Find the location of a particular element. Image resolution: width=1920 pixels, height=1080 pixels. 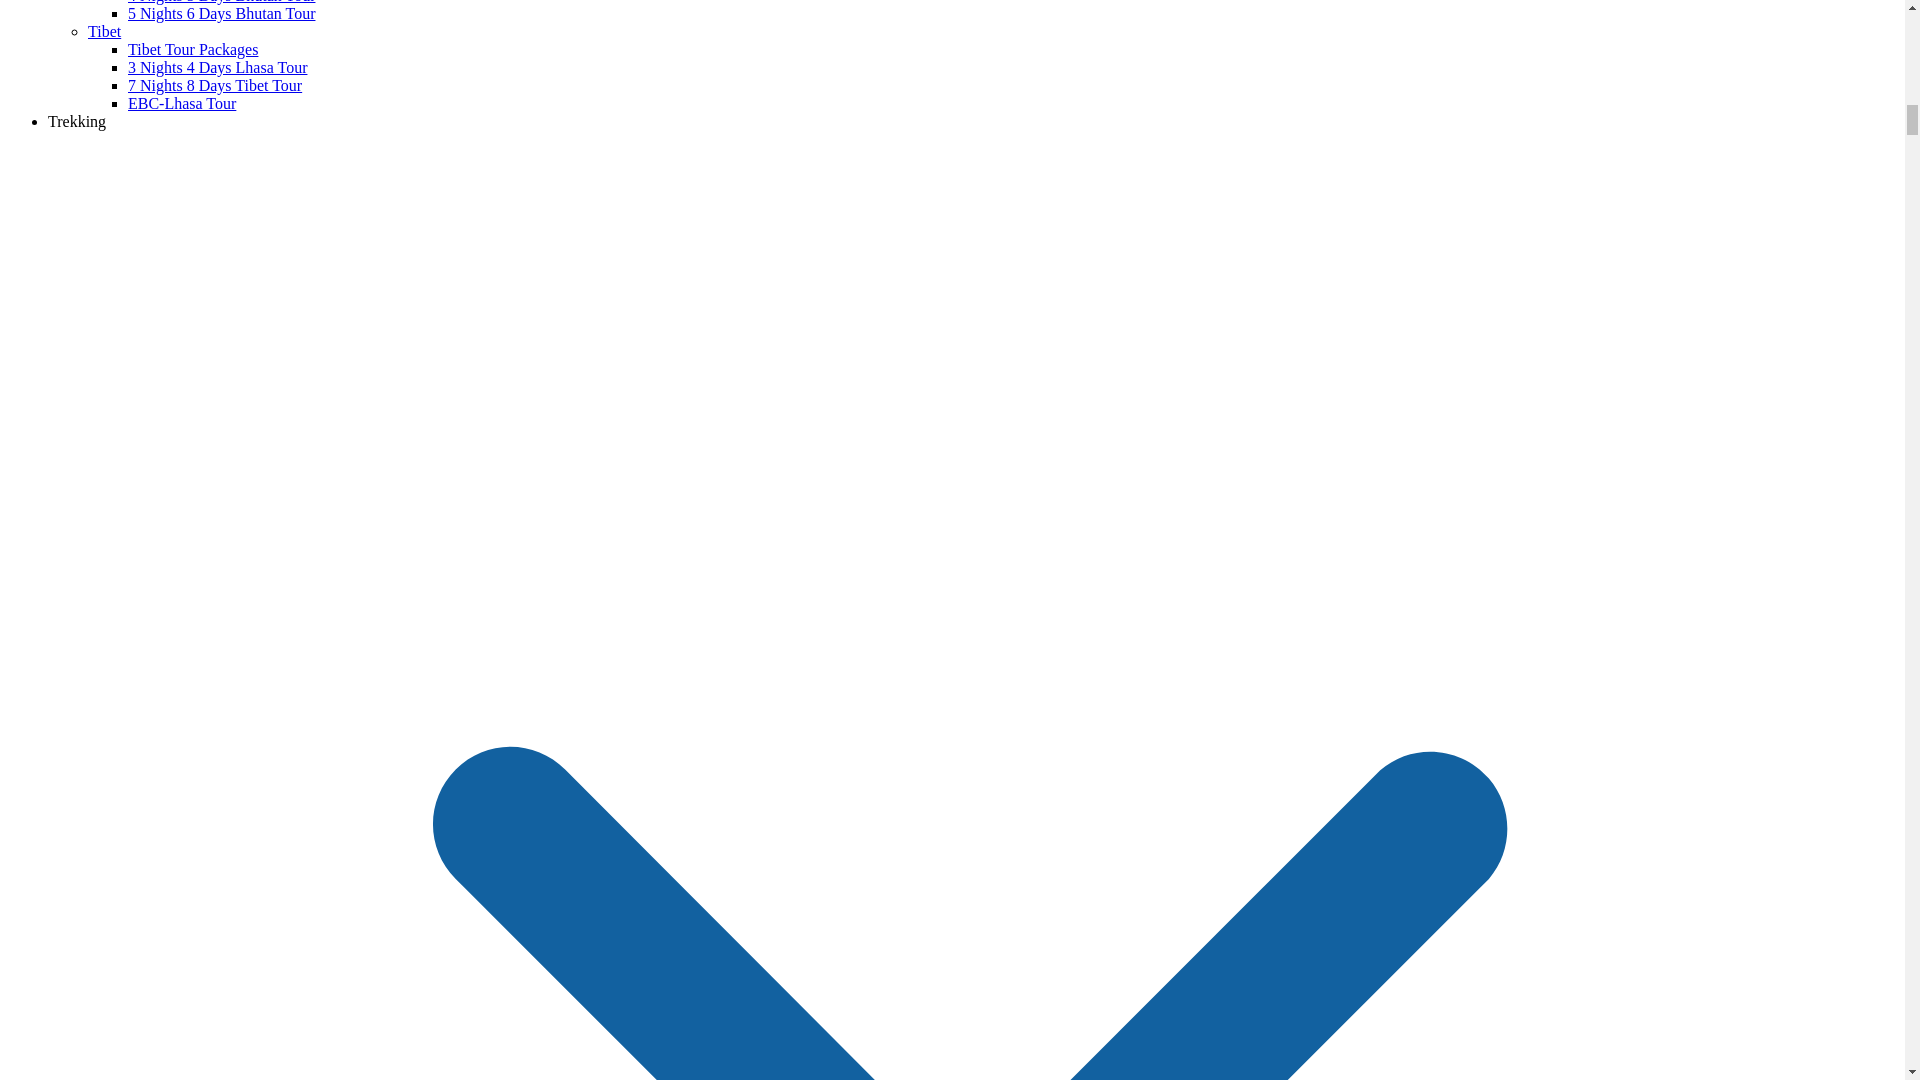

Tibet is located at coordinates (104, 30).